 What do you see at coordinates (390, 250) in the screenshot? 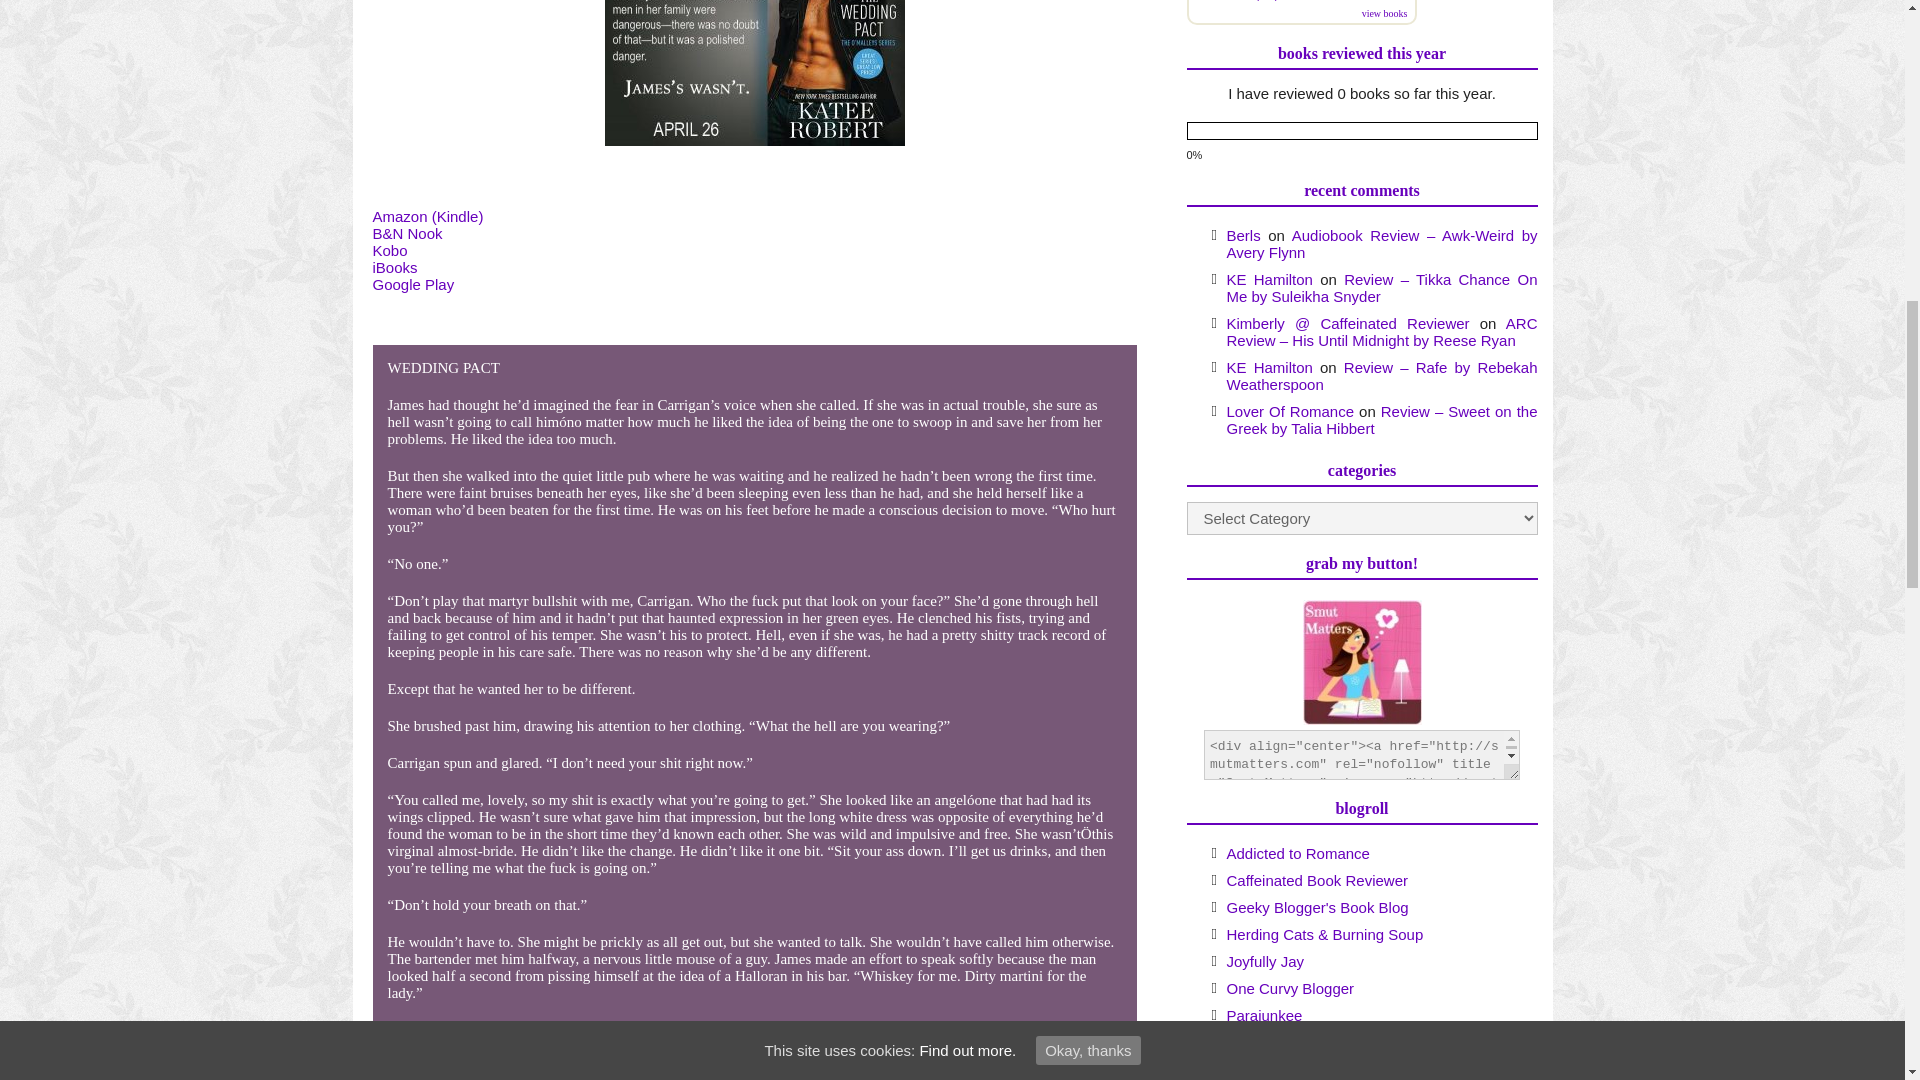
I see `Kobo` at bounding box center [390, 250].